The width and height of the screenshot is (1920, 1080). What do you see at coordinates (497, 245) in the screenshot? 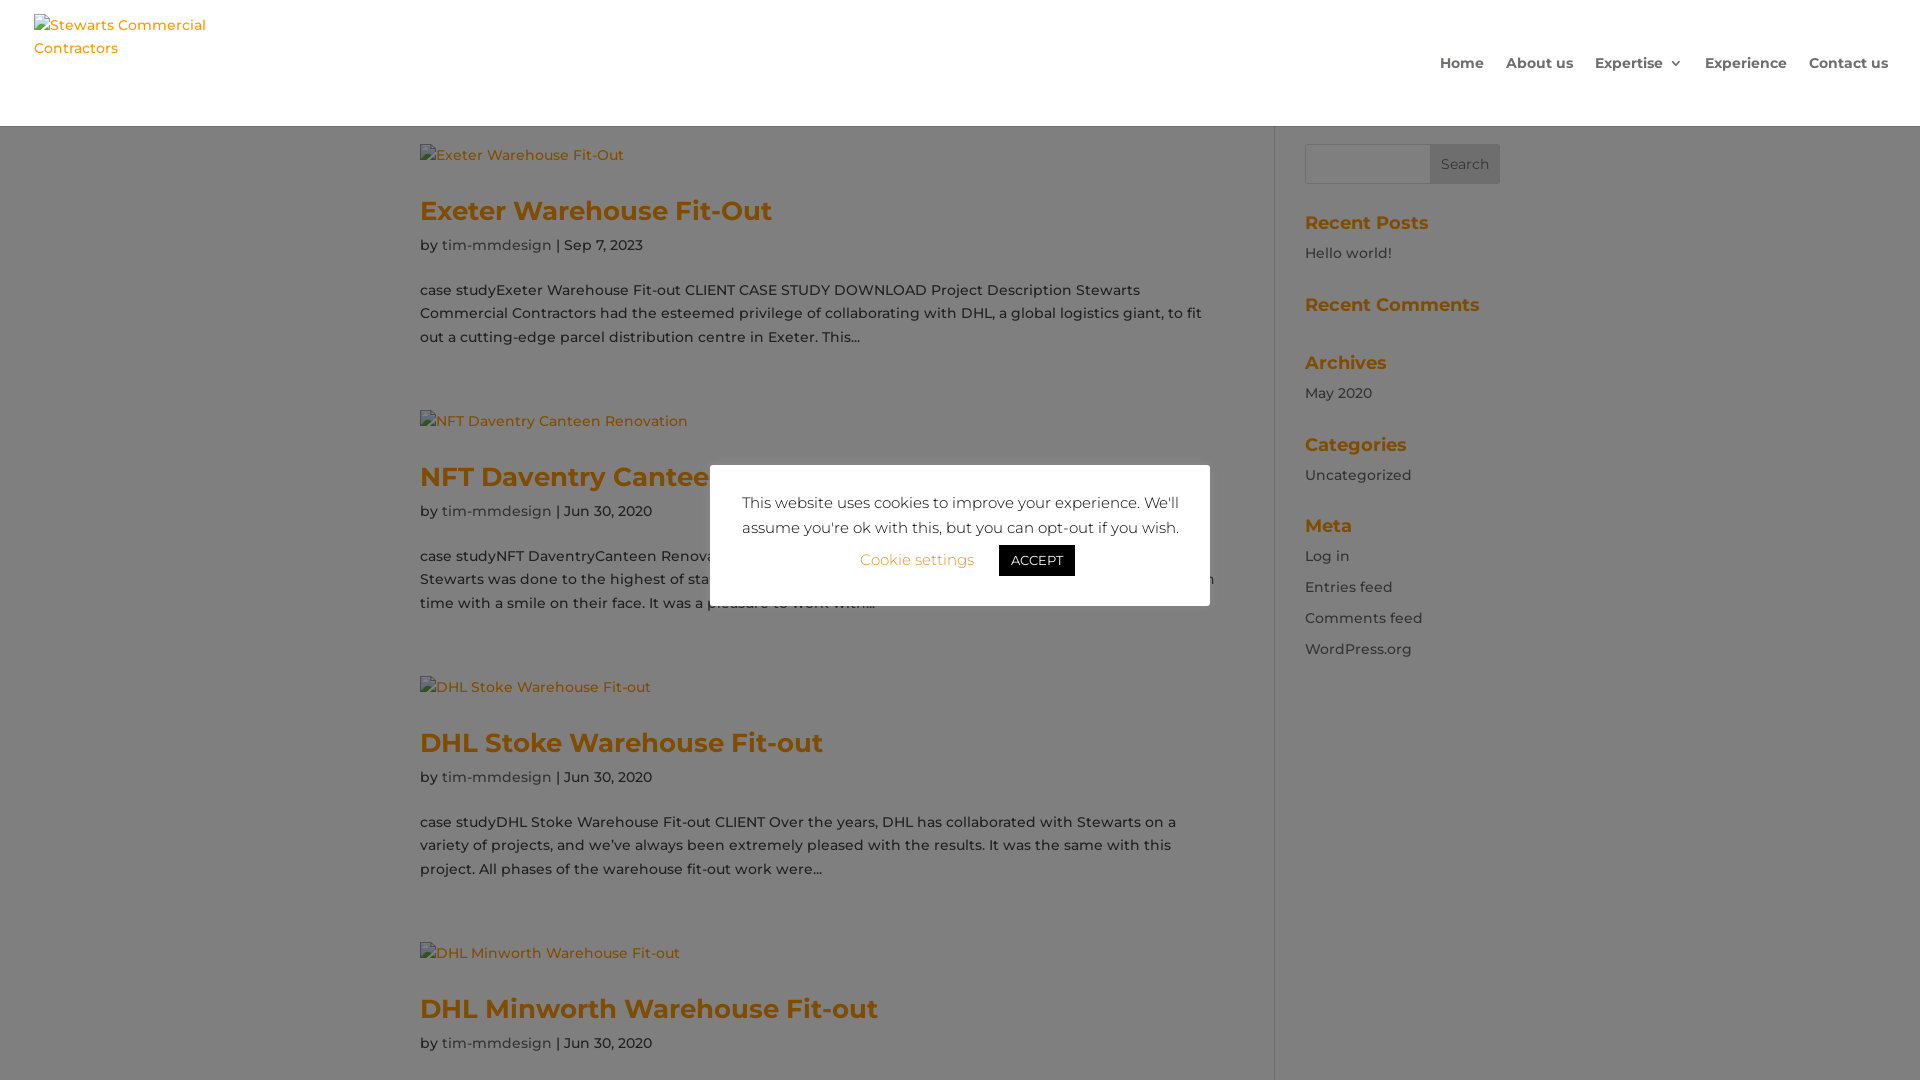
I see `tim-mmdesign` at bounding box center [497, 245].